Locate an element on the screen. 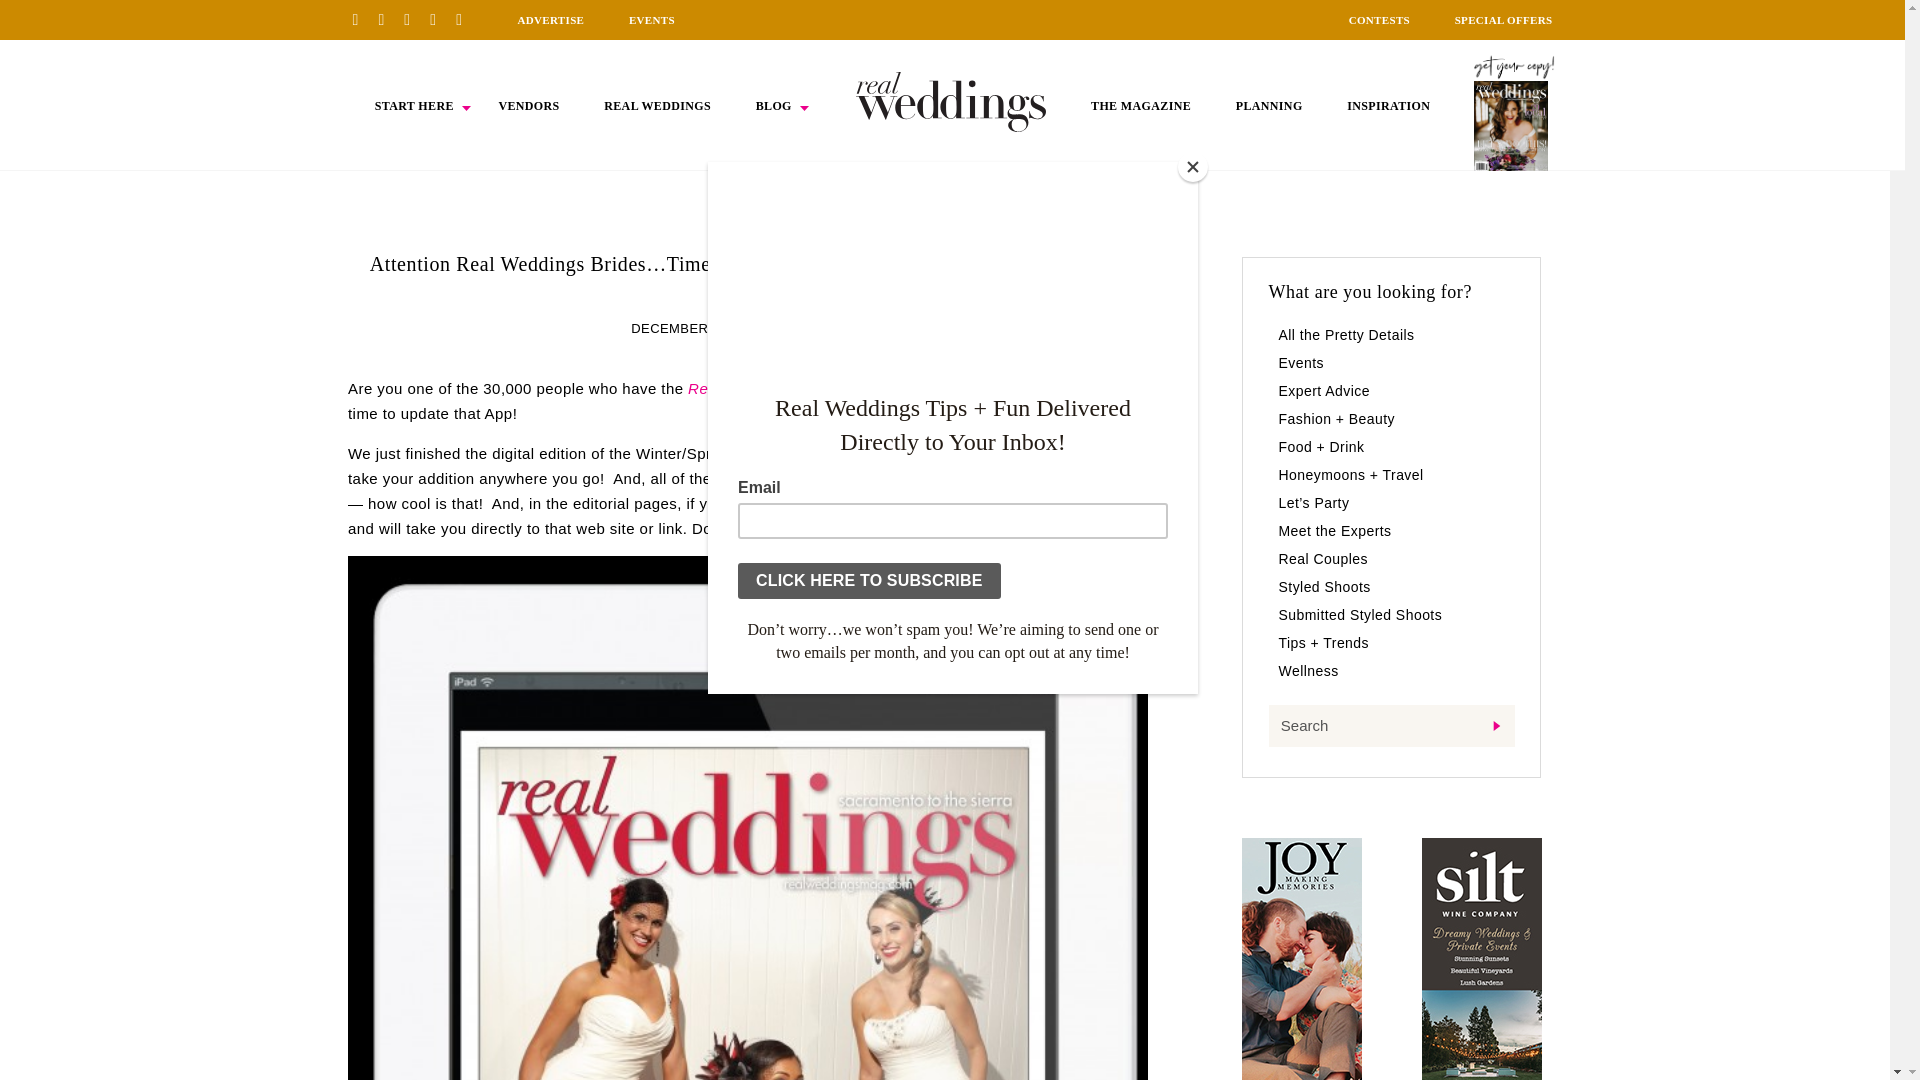 The image size is (1920, 1080). THE MAGAZINE is located at coordinates (1140, 106).